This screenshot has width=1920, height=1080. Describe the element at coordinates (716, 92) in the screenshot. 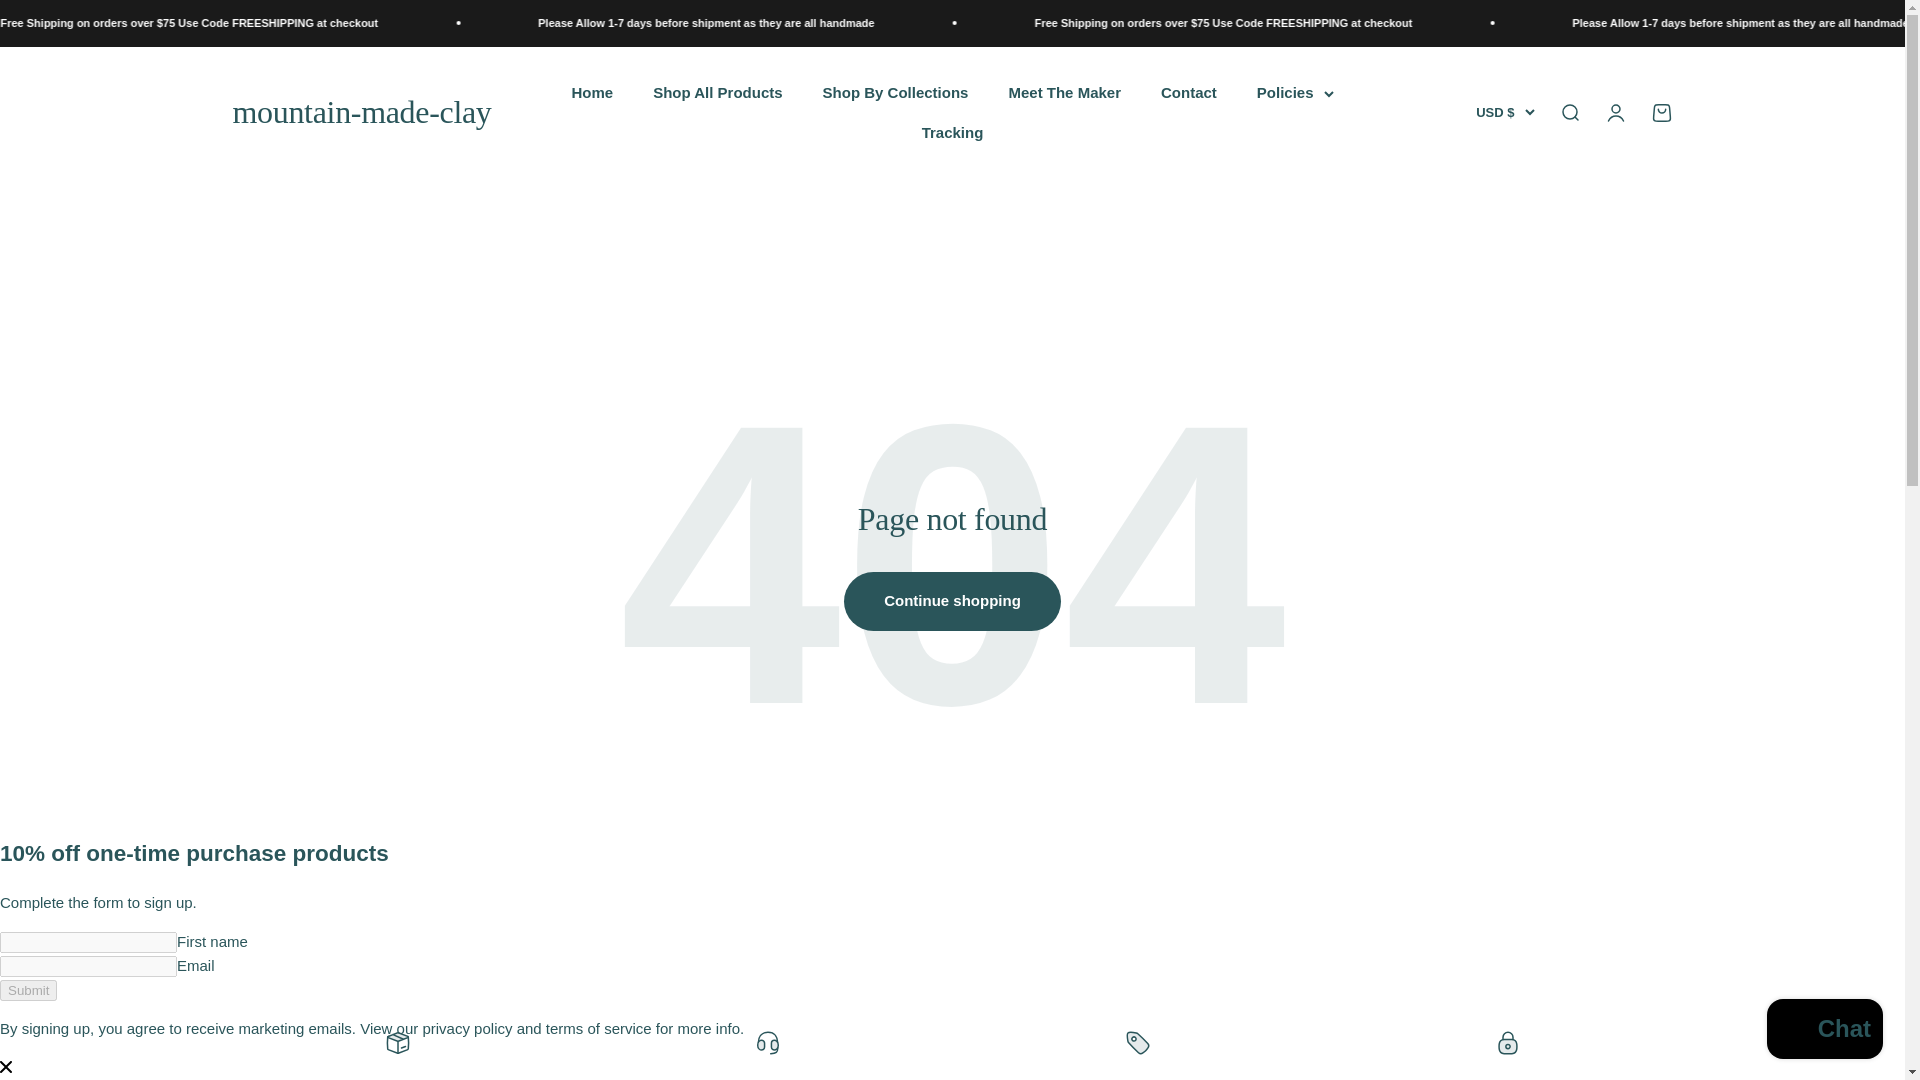

I see `Shop All Products` at that location.